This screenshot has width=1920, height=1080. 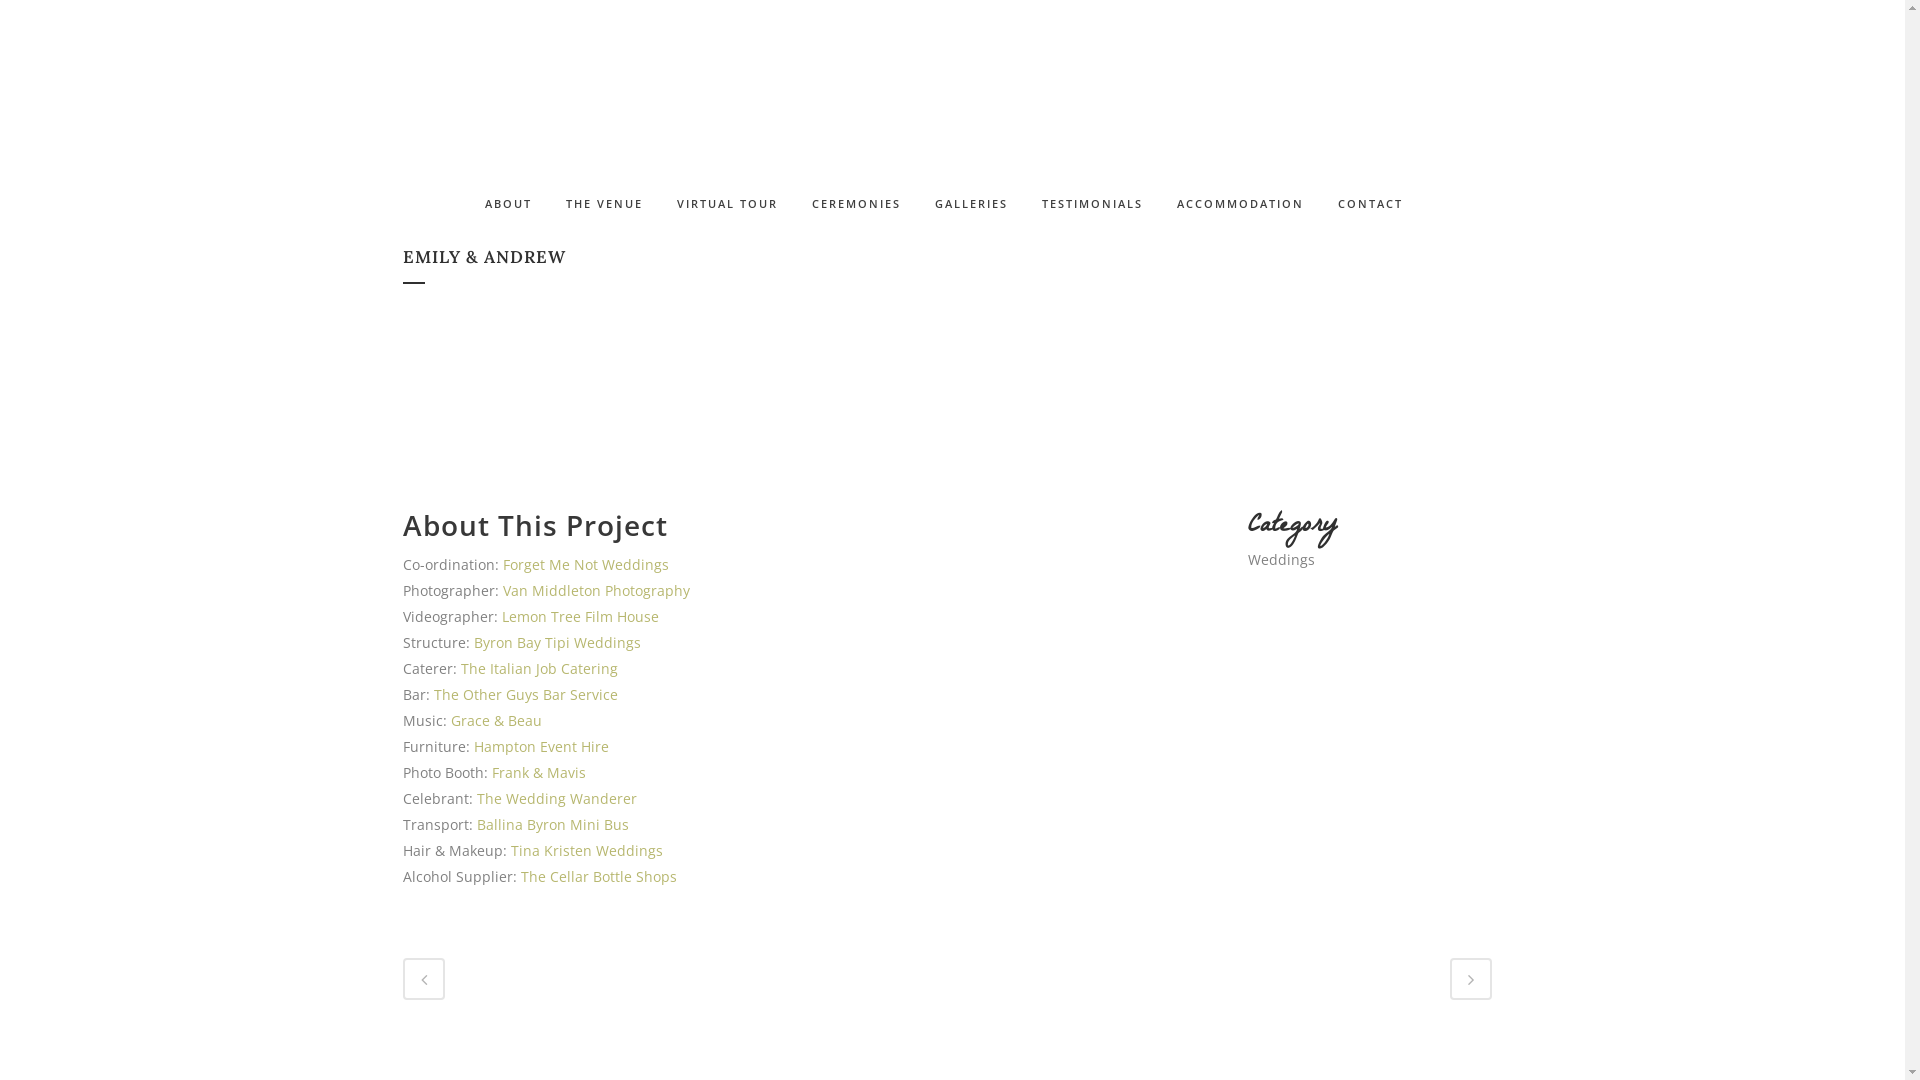 I want to click on The Wedding Wanderer, so click(x=556, y=798).